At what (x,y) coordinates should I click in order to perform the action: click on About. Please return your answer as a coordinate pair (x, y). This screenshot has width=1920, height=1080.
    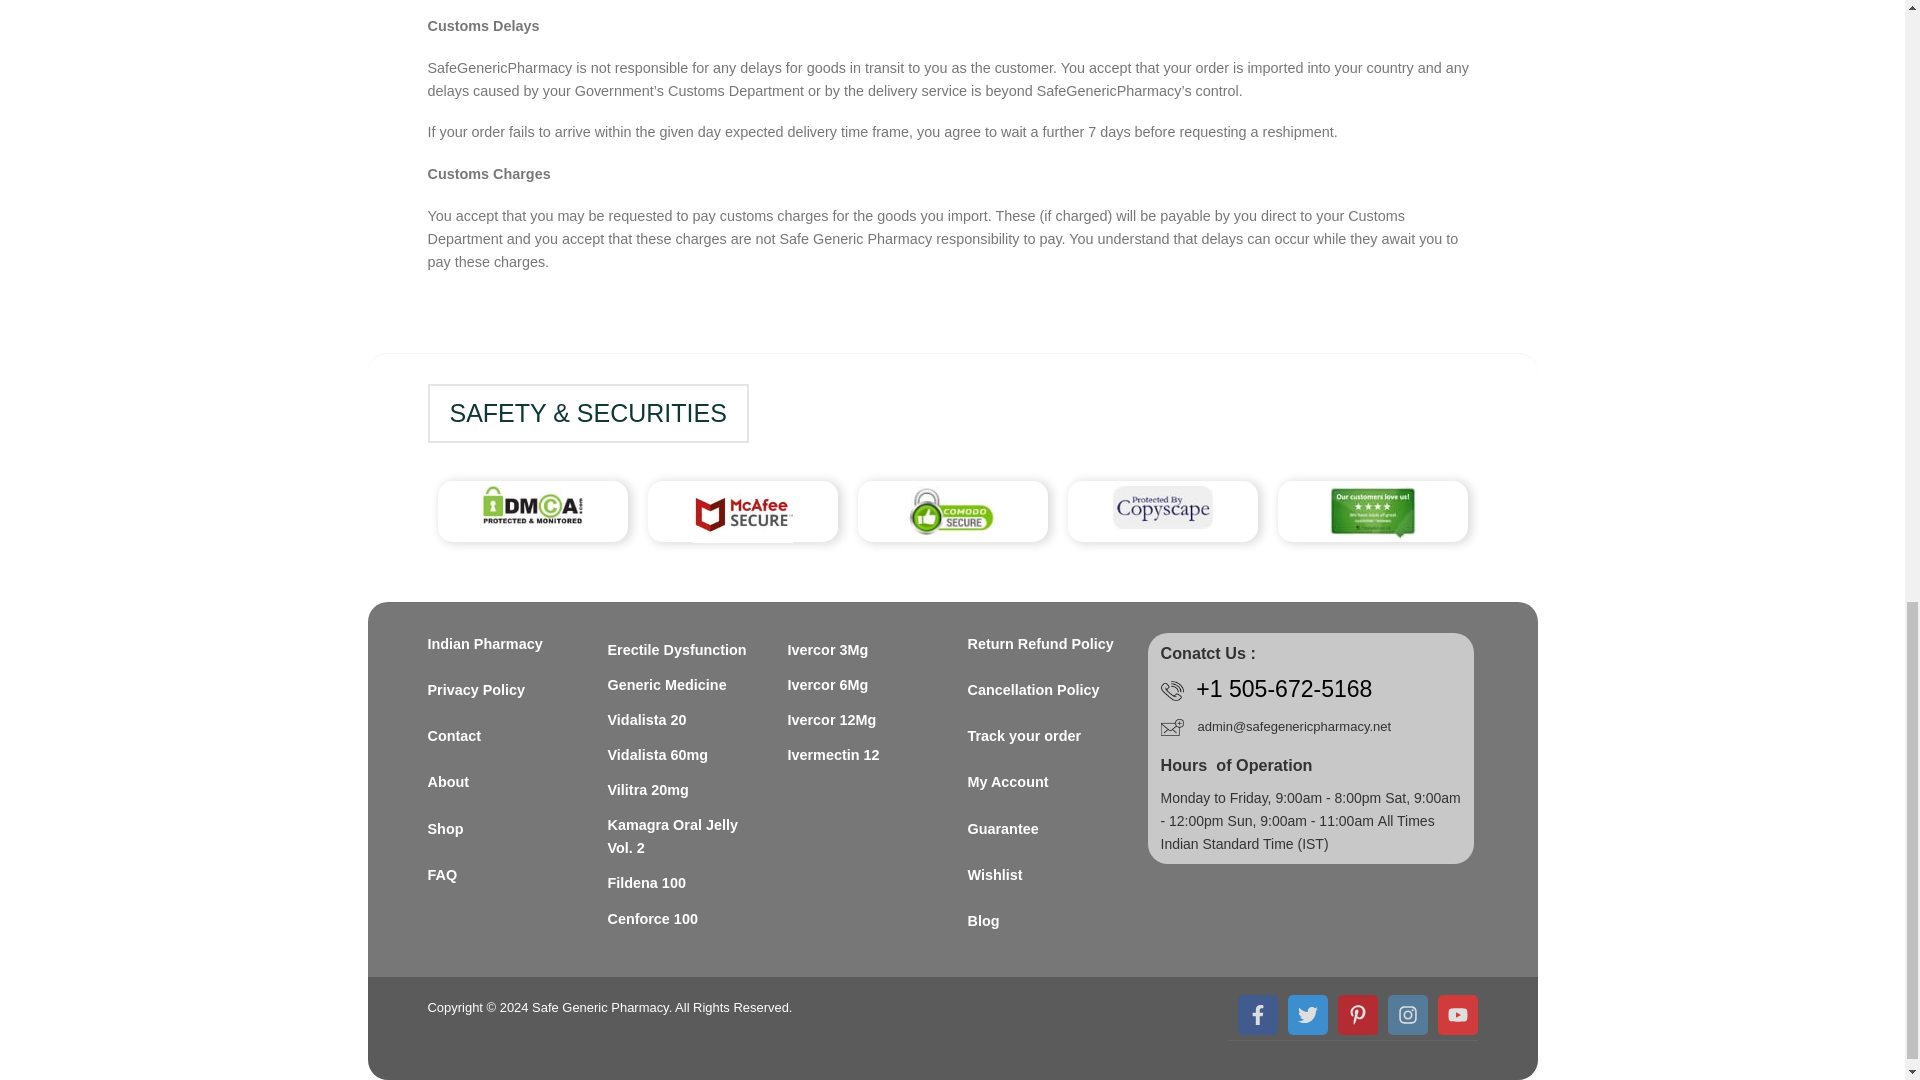
    Looking at the image, I should click on (502, 782).